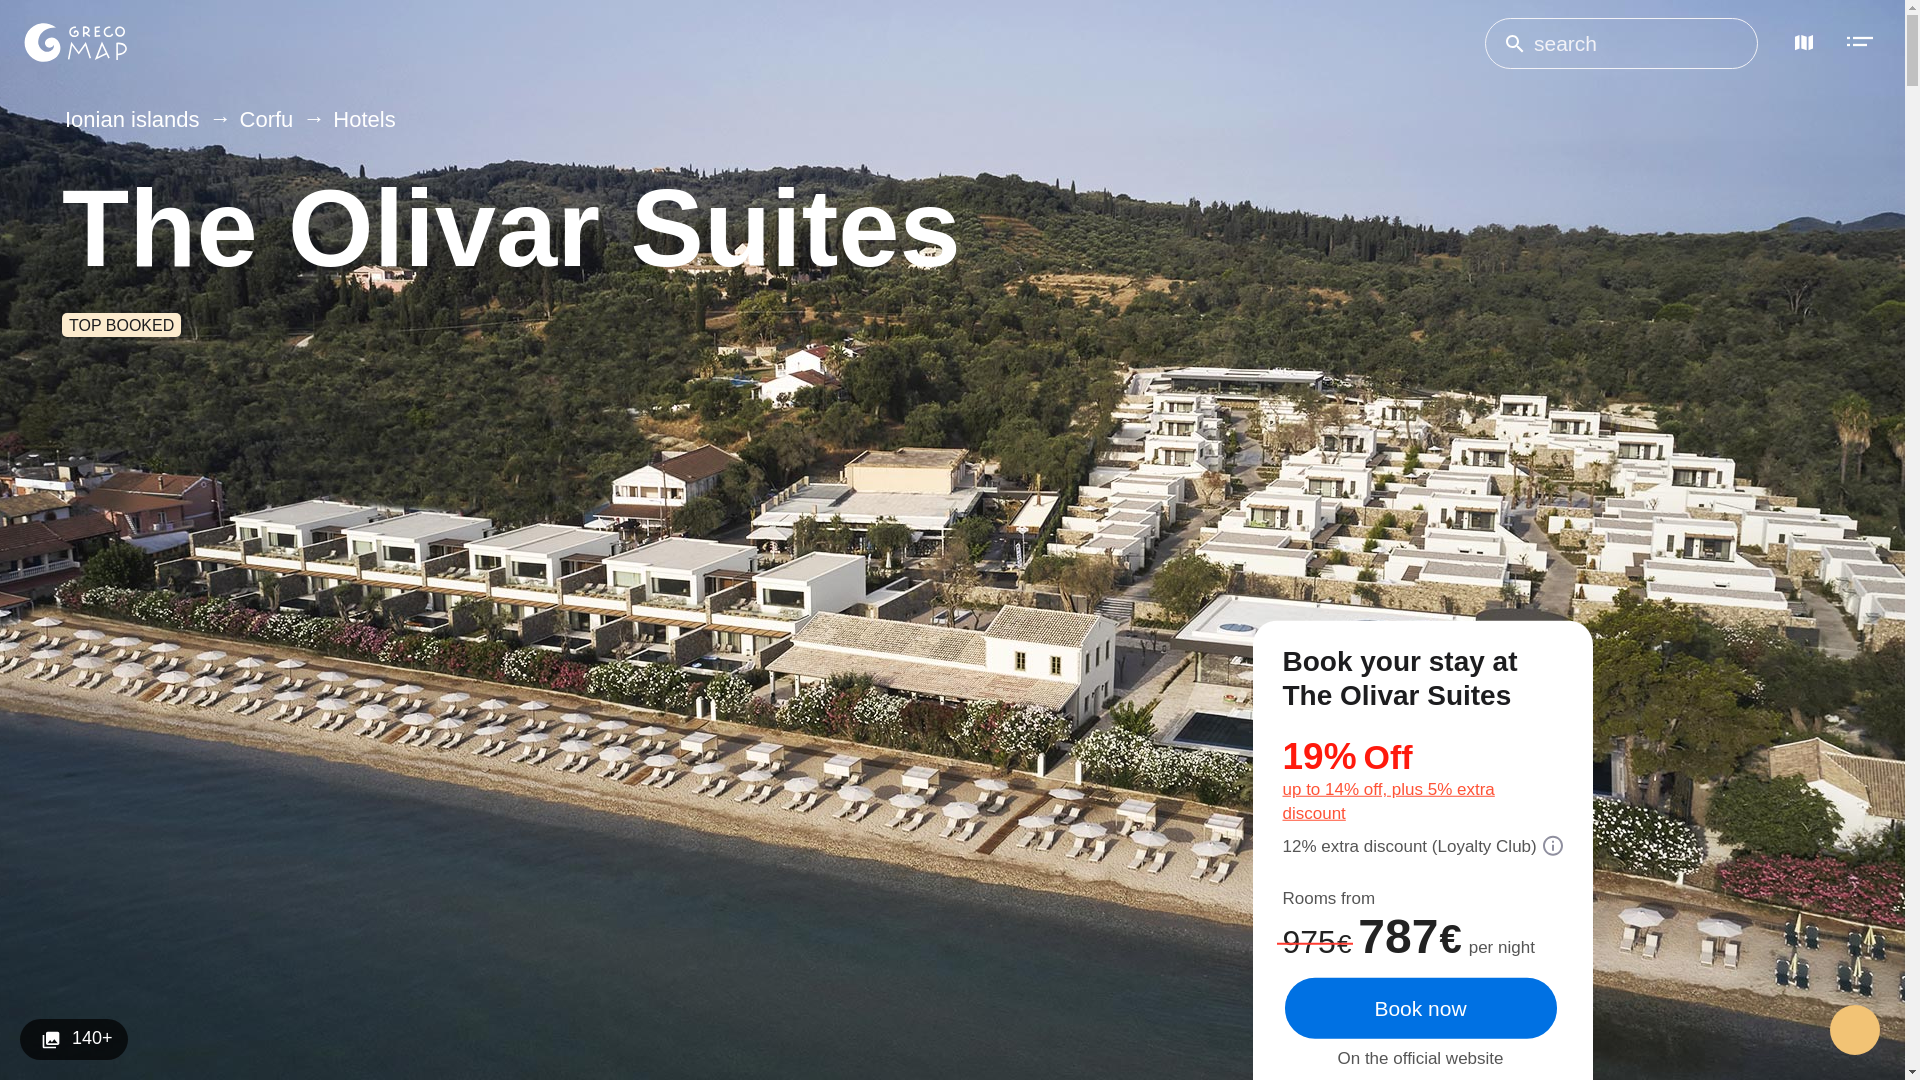 This screenshot has height=1080, width=1920. What do you see at coordinates (256, 120) in the screenshot?
I see `Corfu` at bounding box center [256, 120].